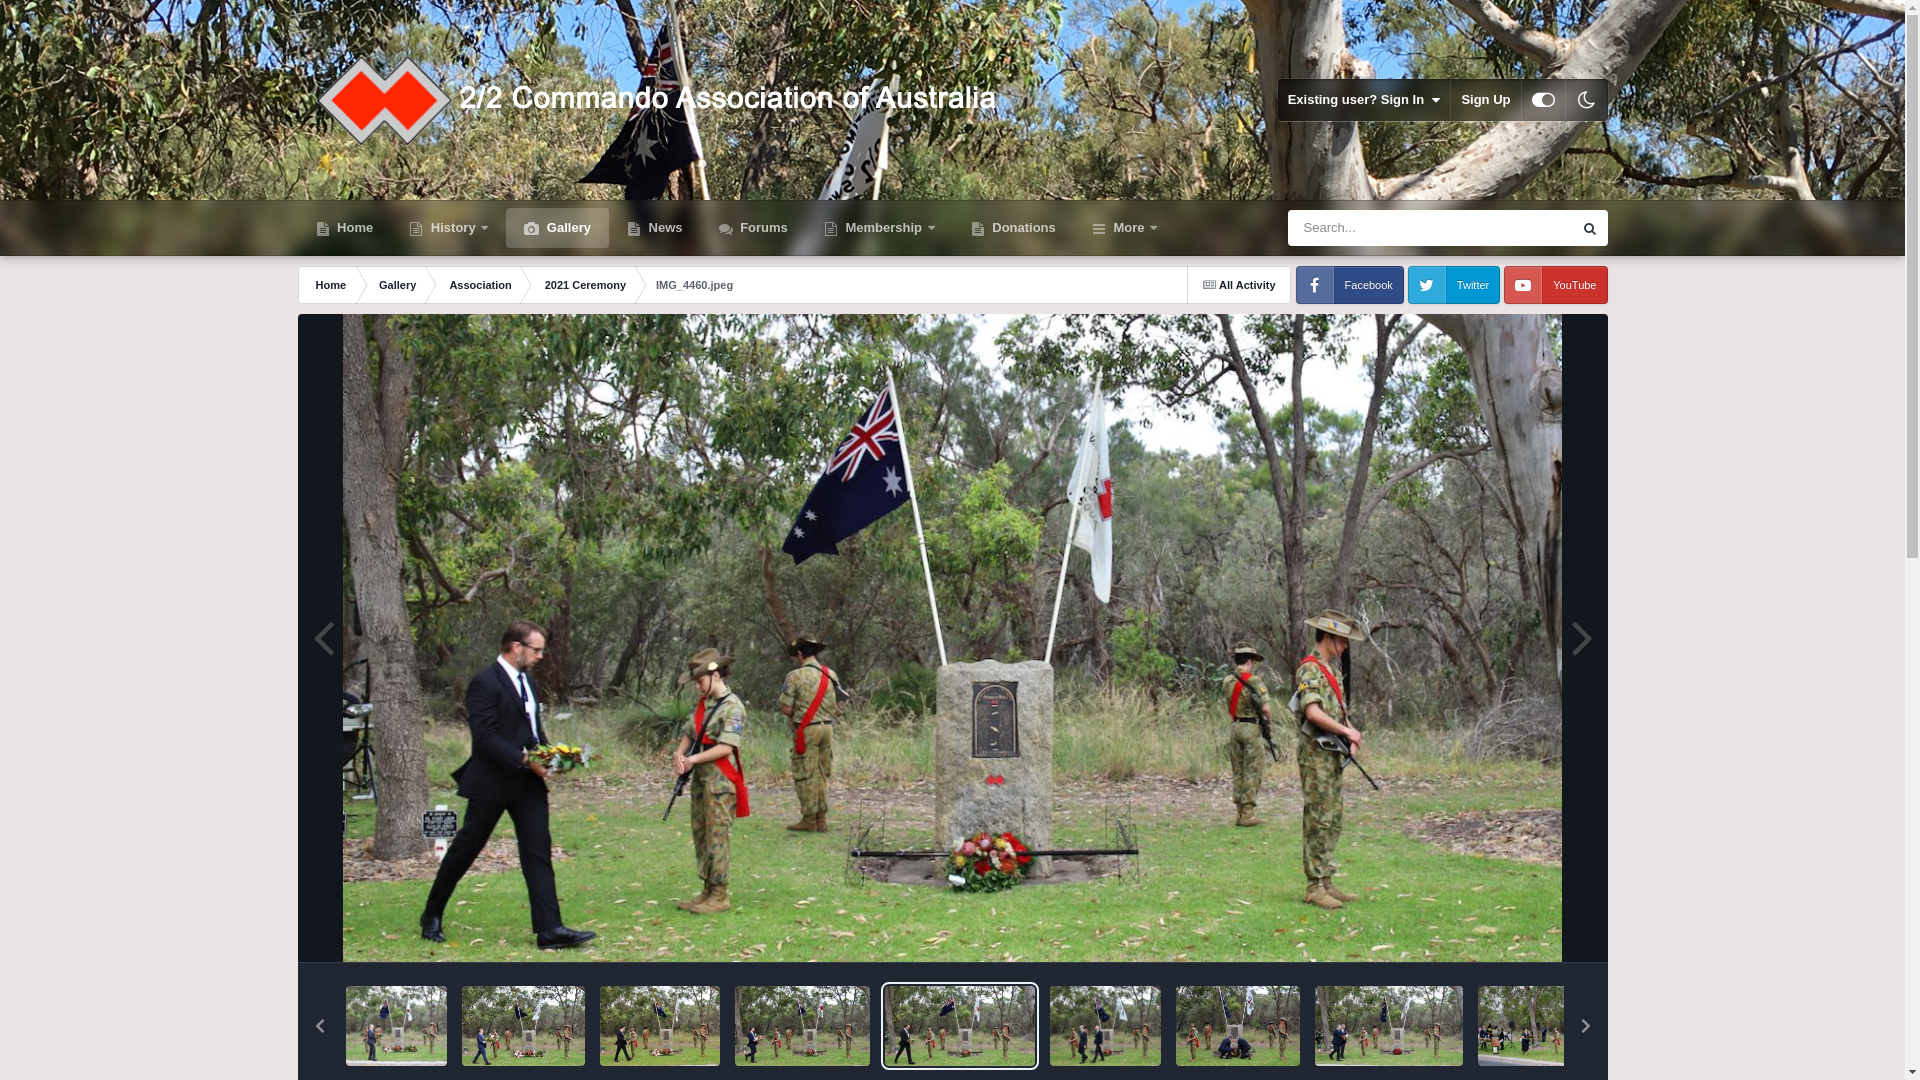  What do you see at coordinates (1486, 100) in the screenshot?
I see `Sign Up` at bounding box center [1486, 100].